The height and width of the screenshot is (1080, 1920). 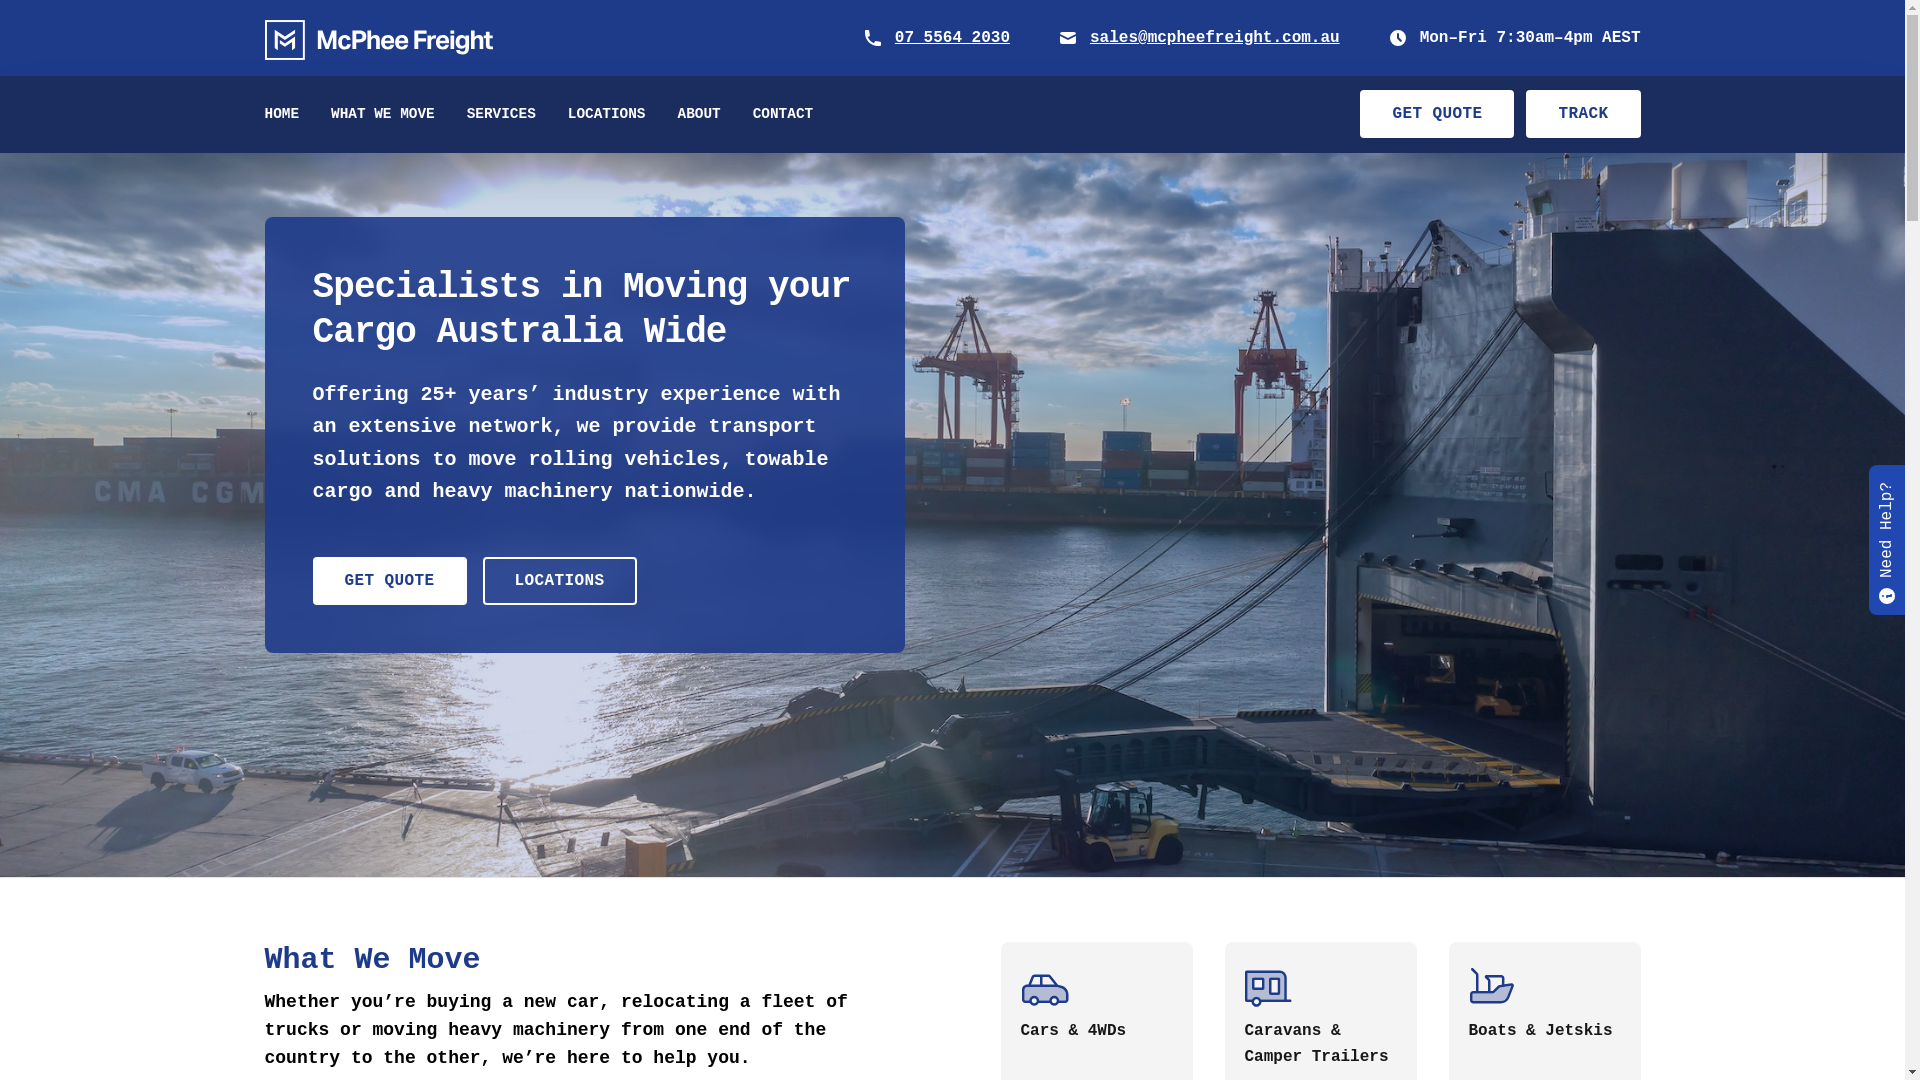 I want to click on LOCATIONS, so click(x=560, y=581).